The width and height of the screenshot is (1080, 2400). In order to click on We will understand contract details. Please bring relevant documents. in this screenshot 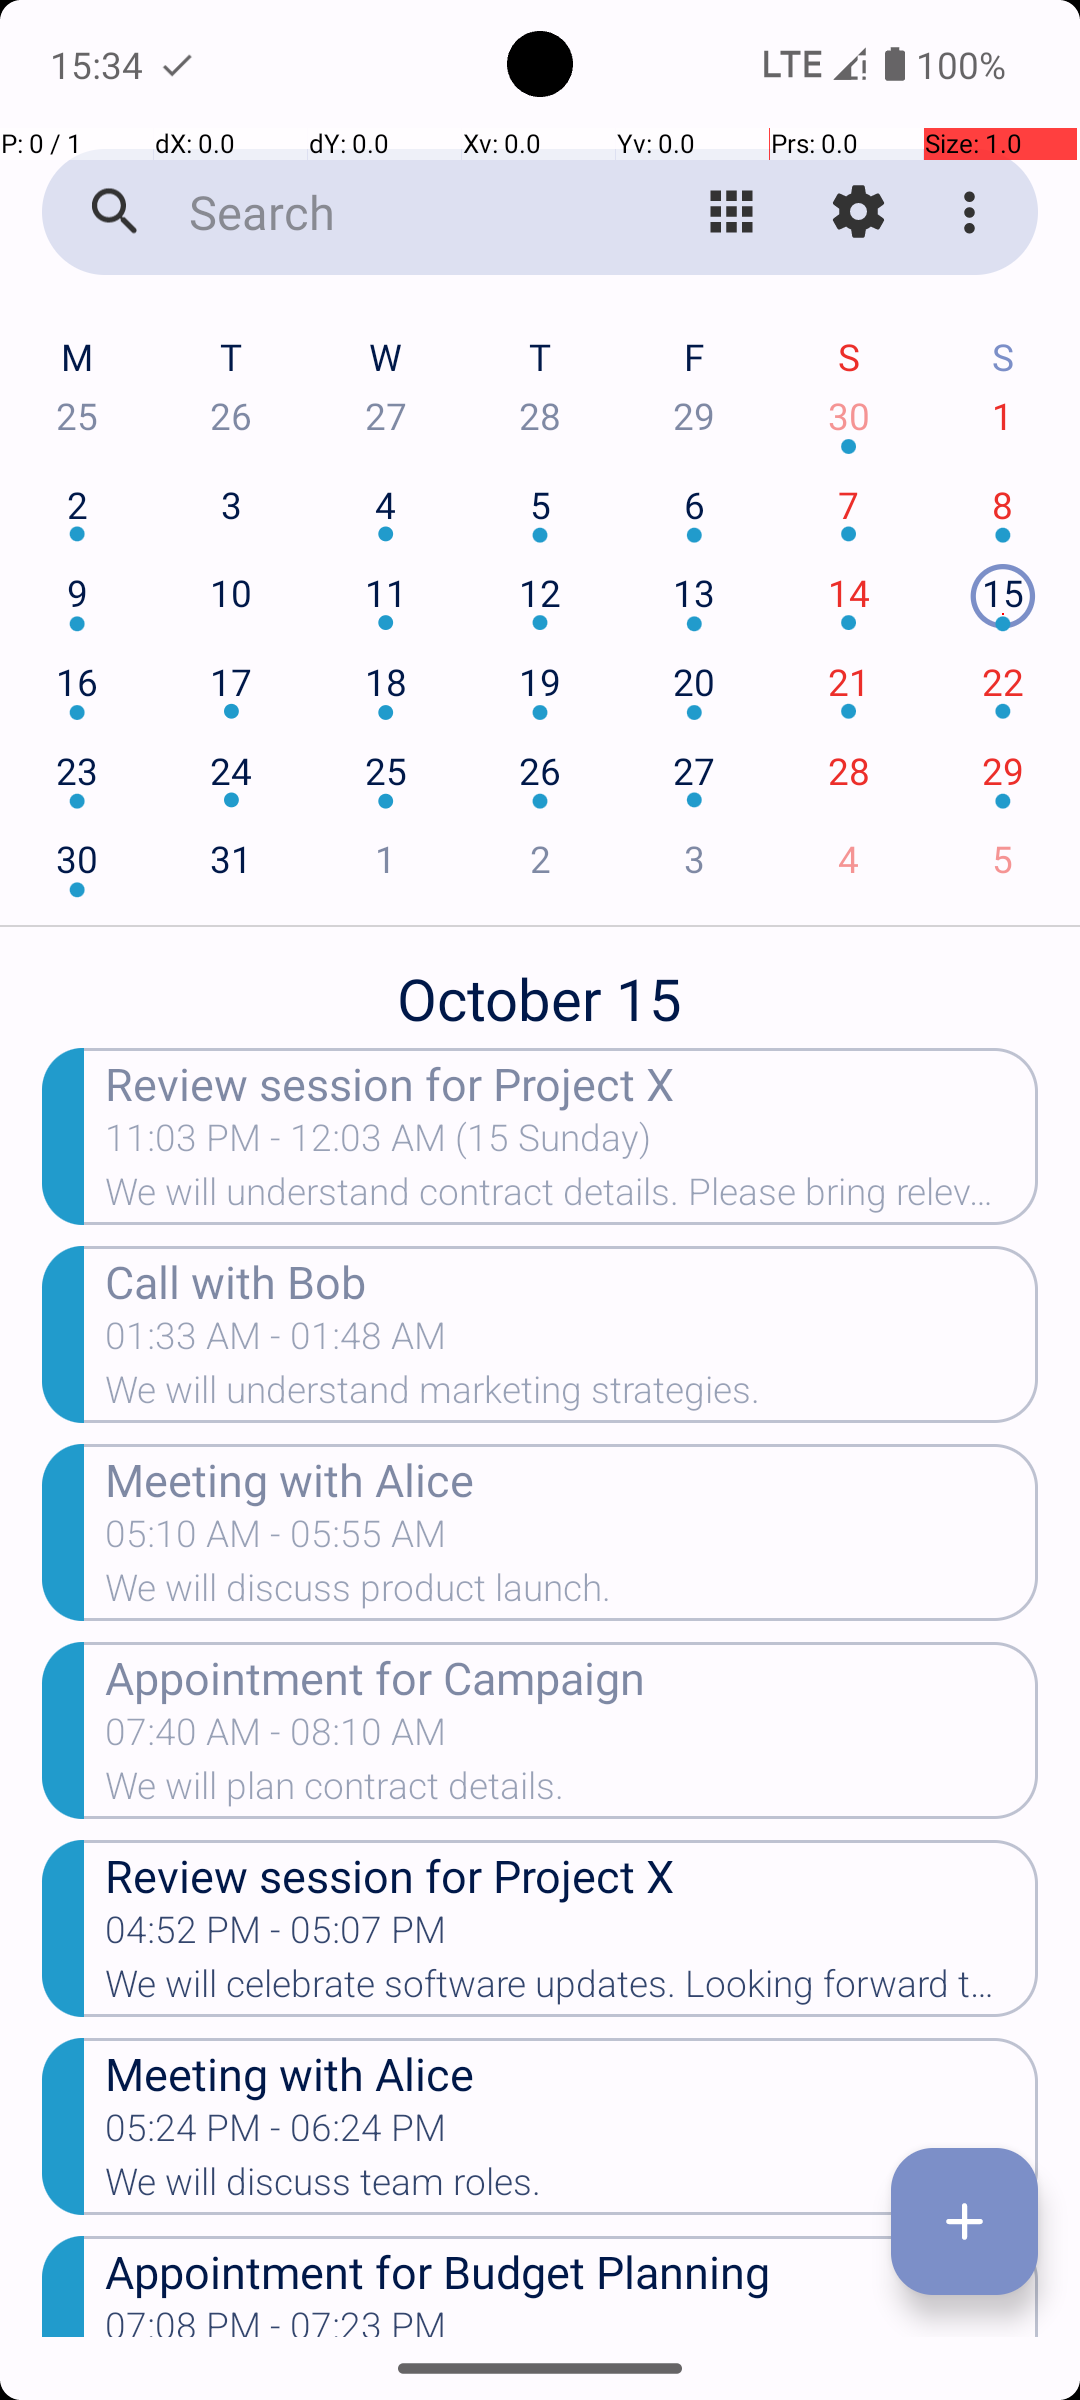, I will do `click(572, 1198)`.